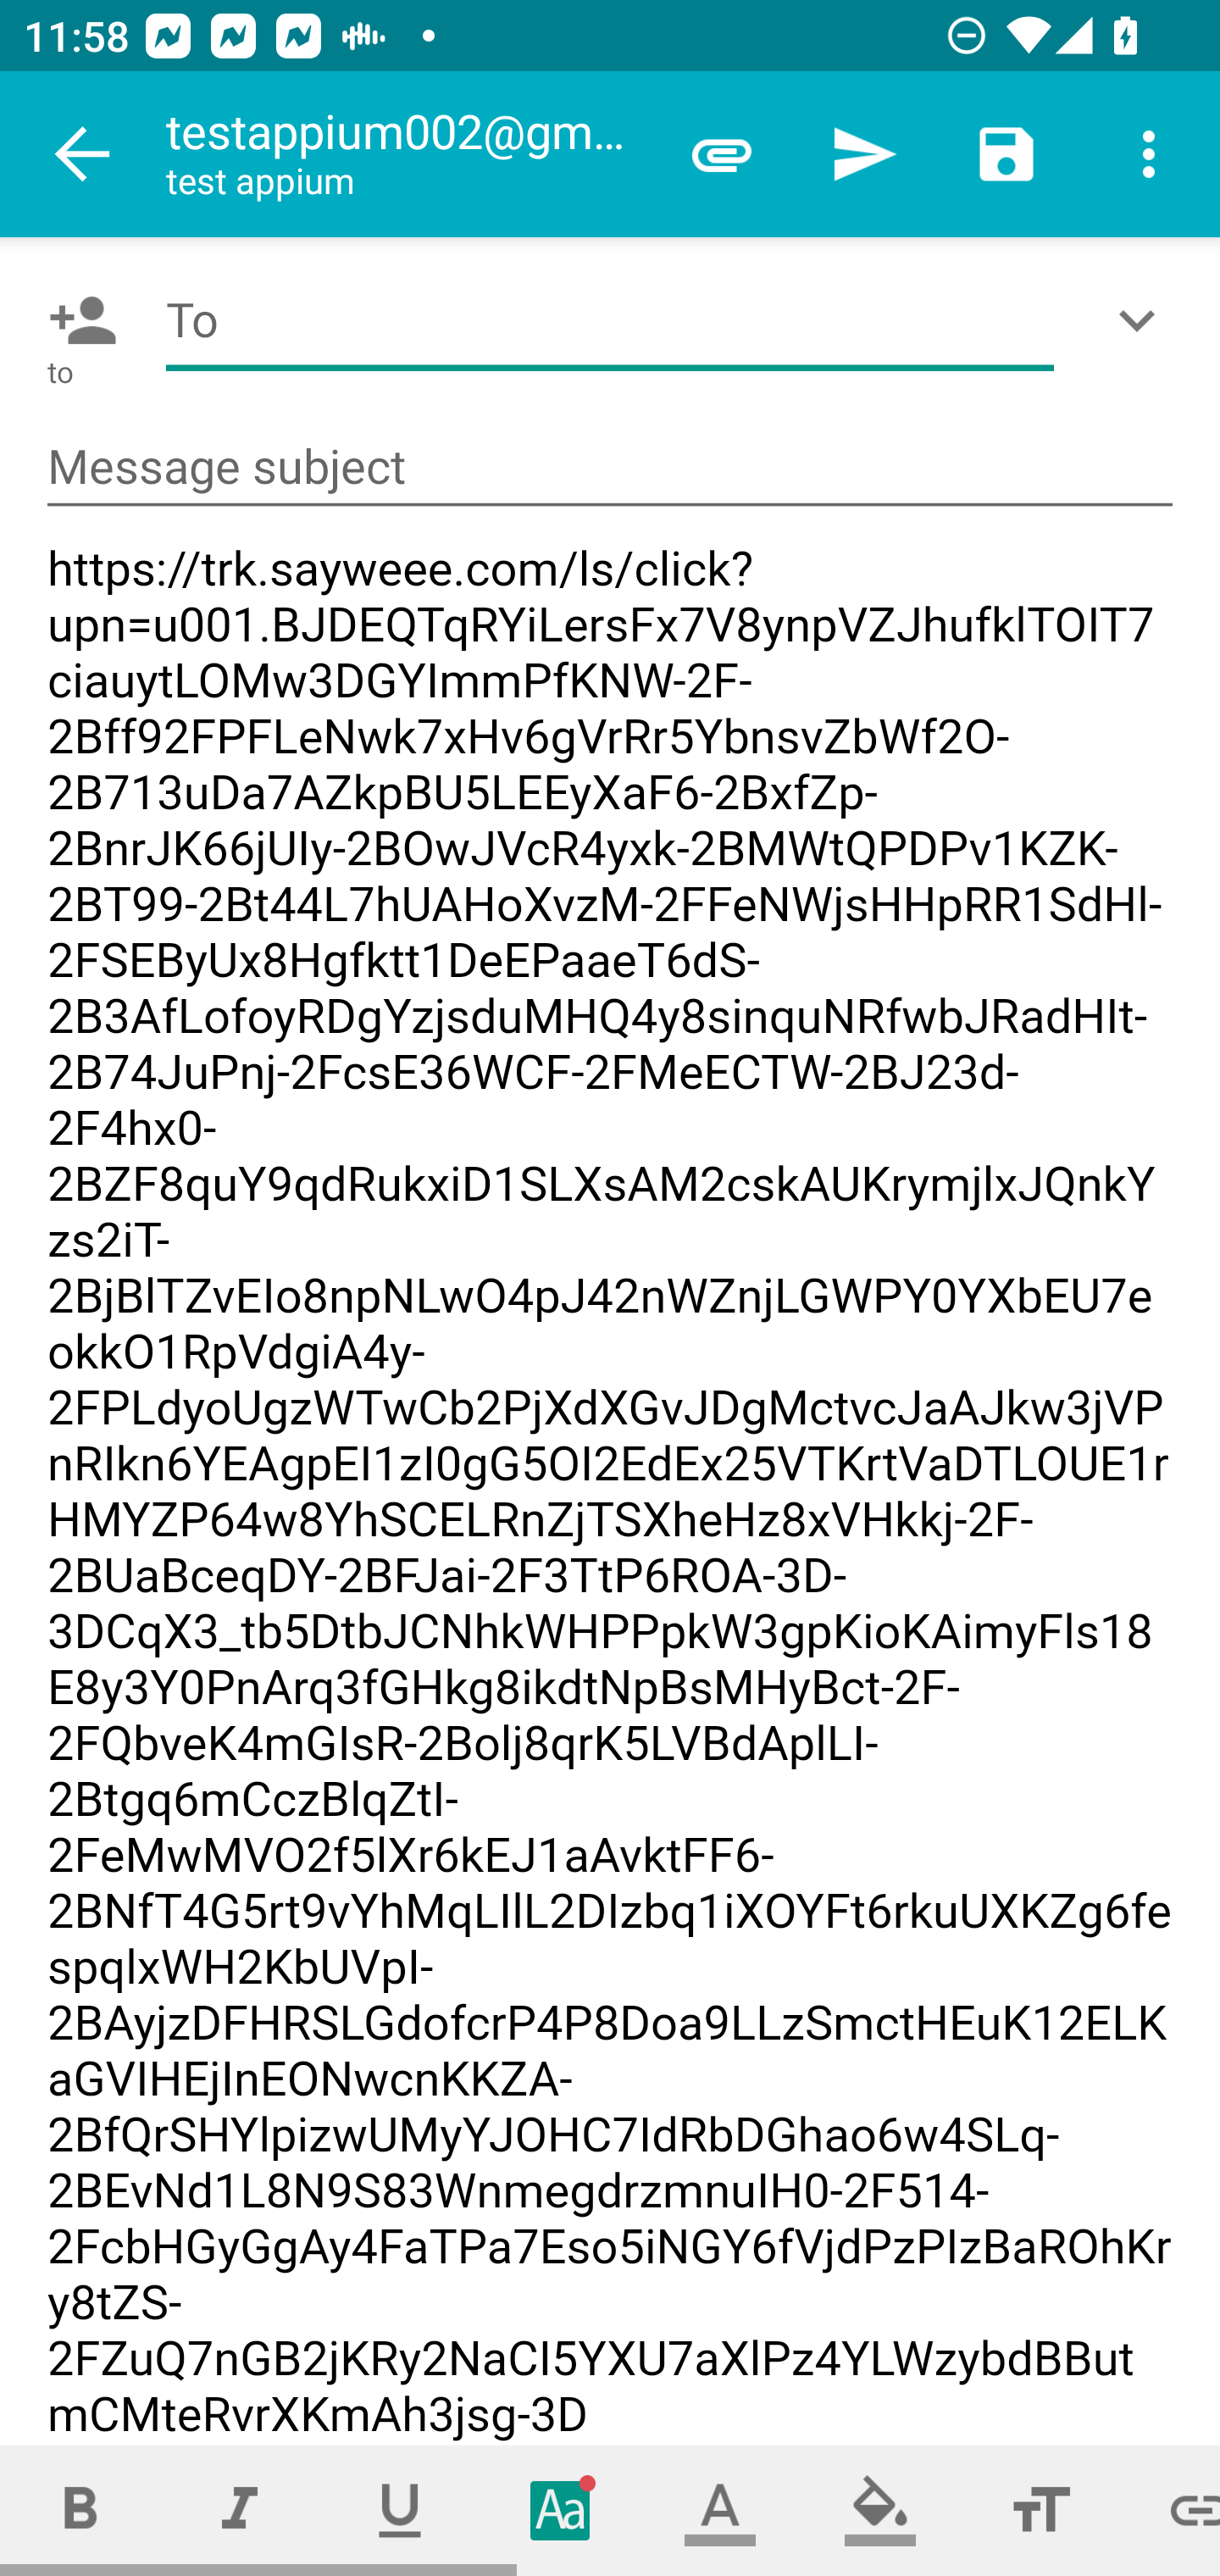 The height and width of the screenshot is (2576, 1220). What do you see at coordinates (722, 154) in the screenshot?
I see `Attach` at bounding box center [722, 154].